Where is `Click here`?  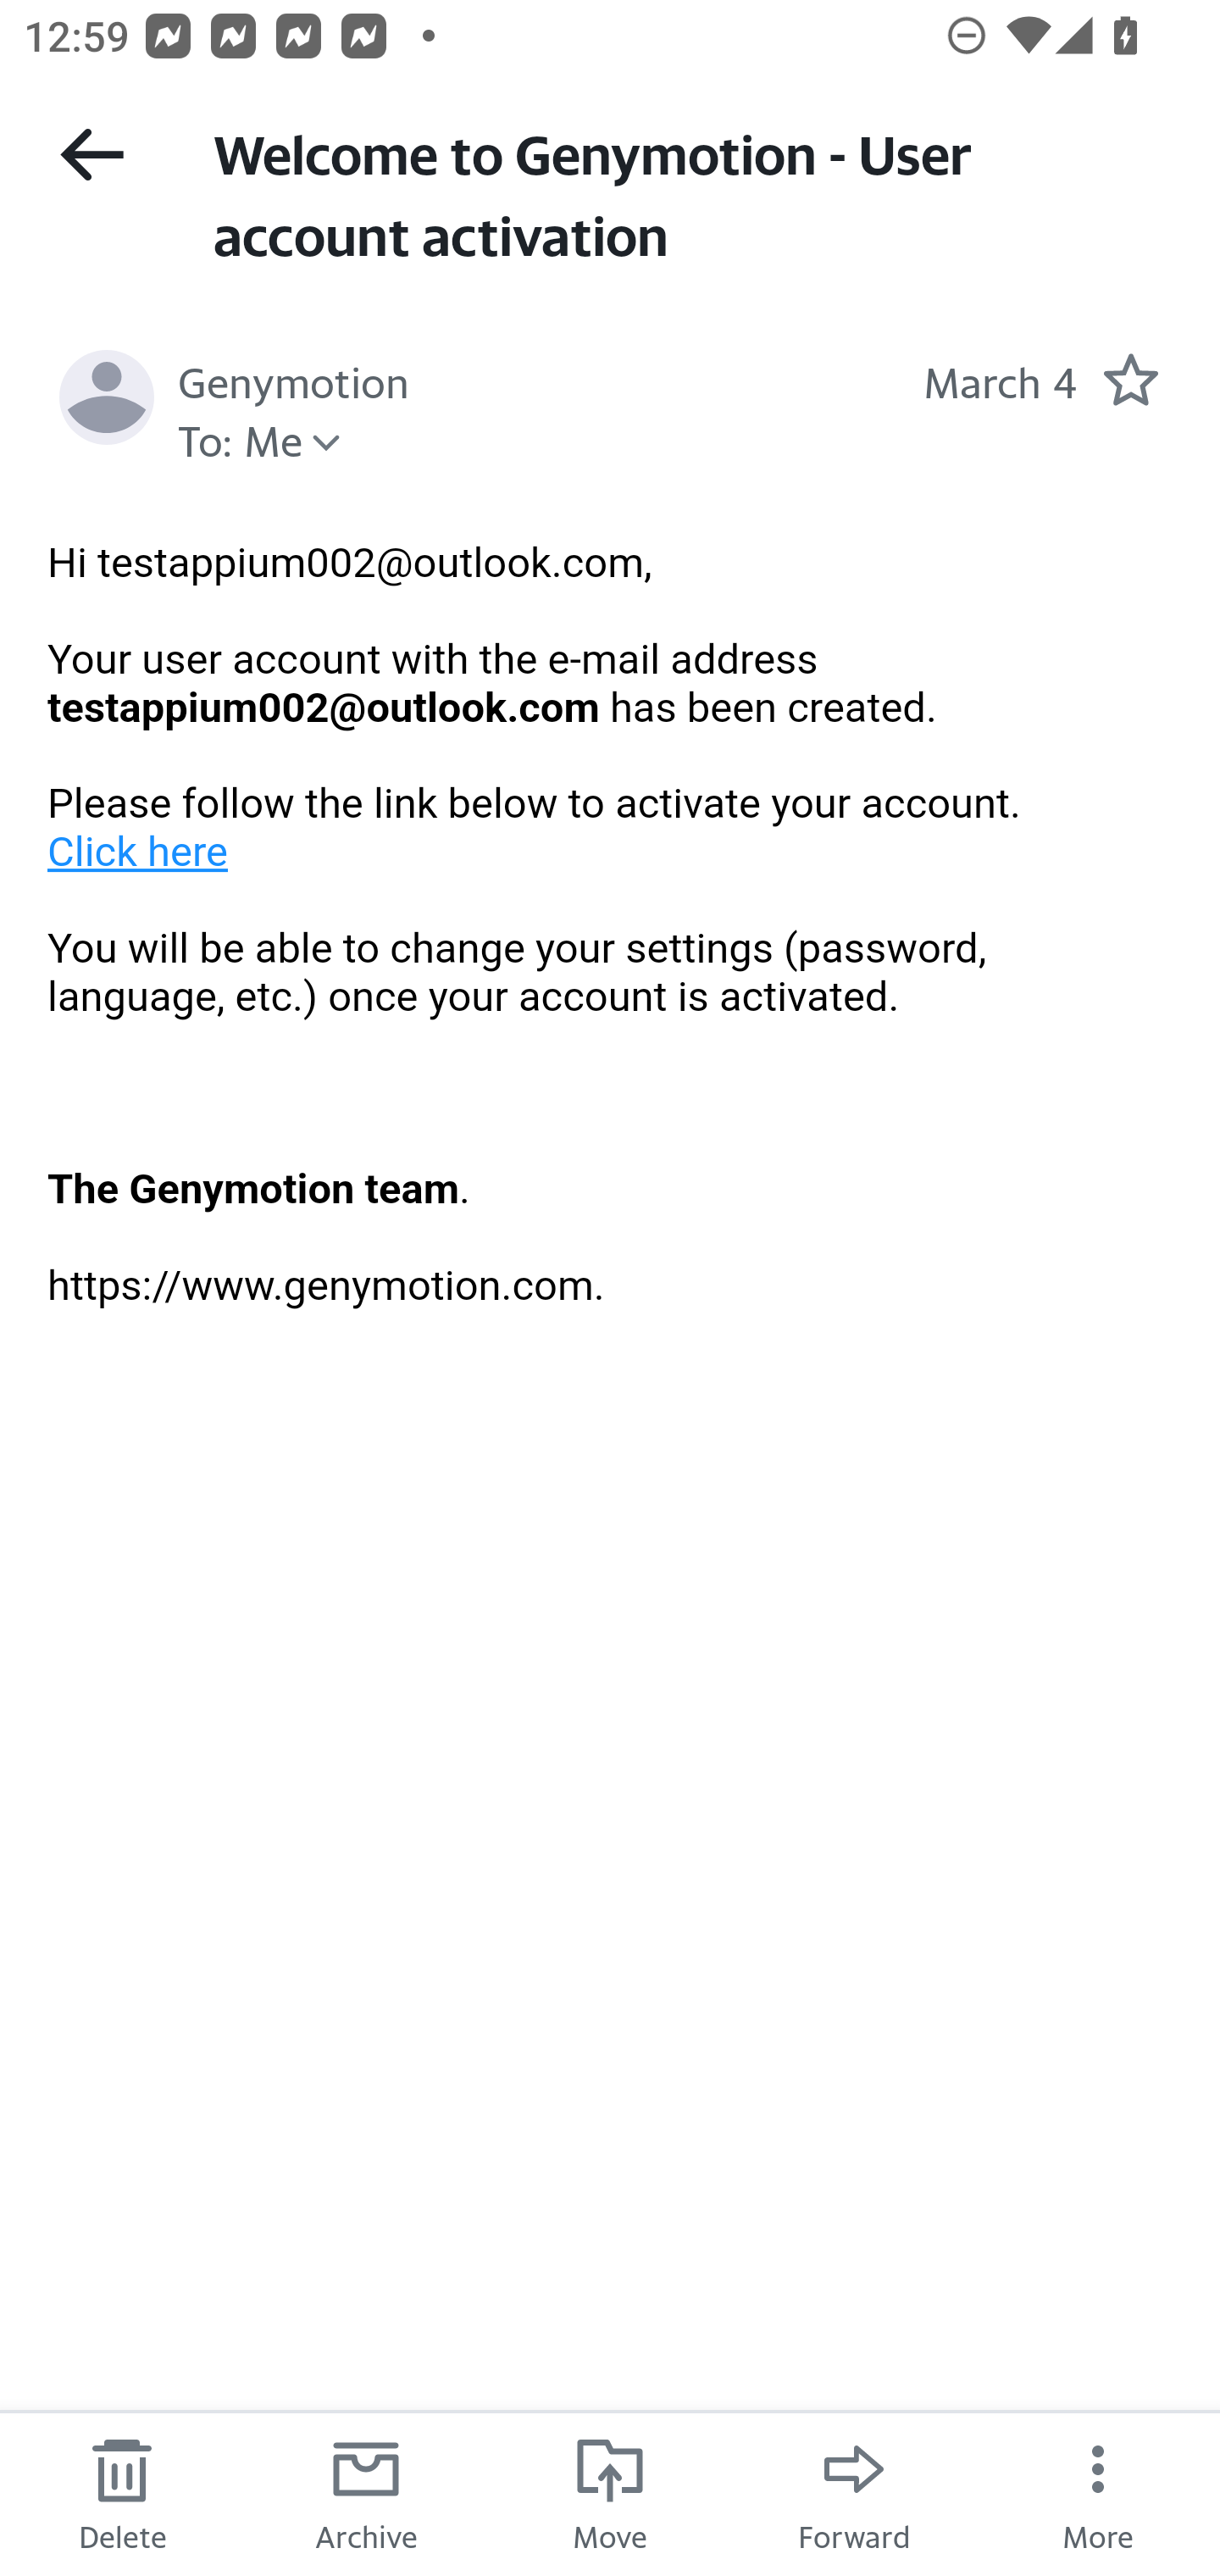 Click here is located at coordinates (139, 851).